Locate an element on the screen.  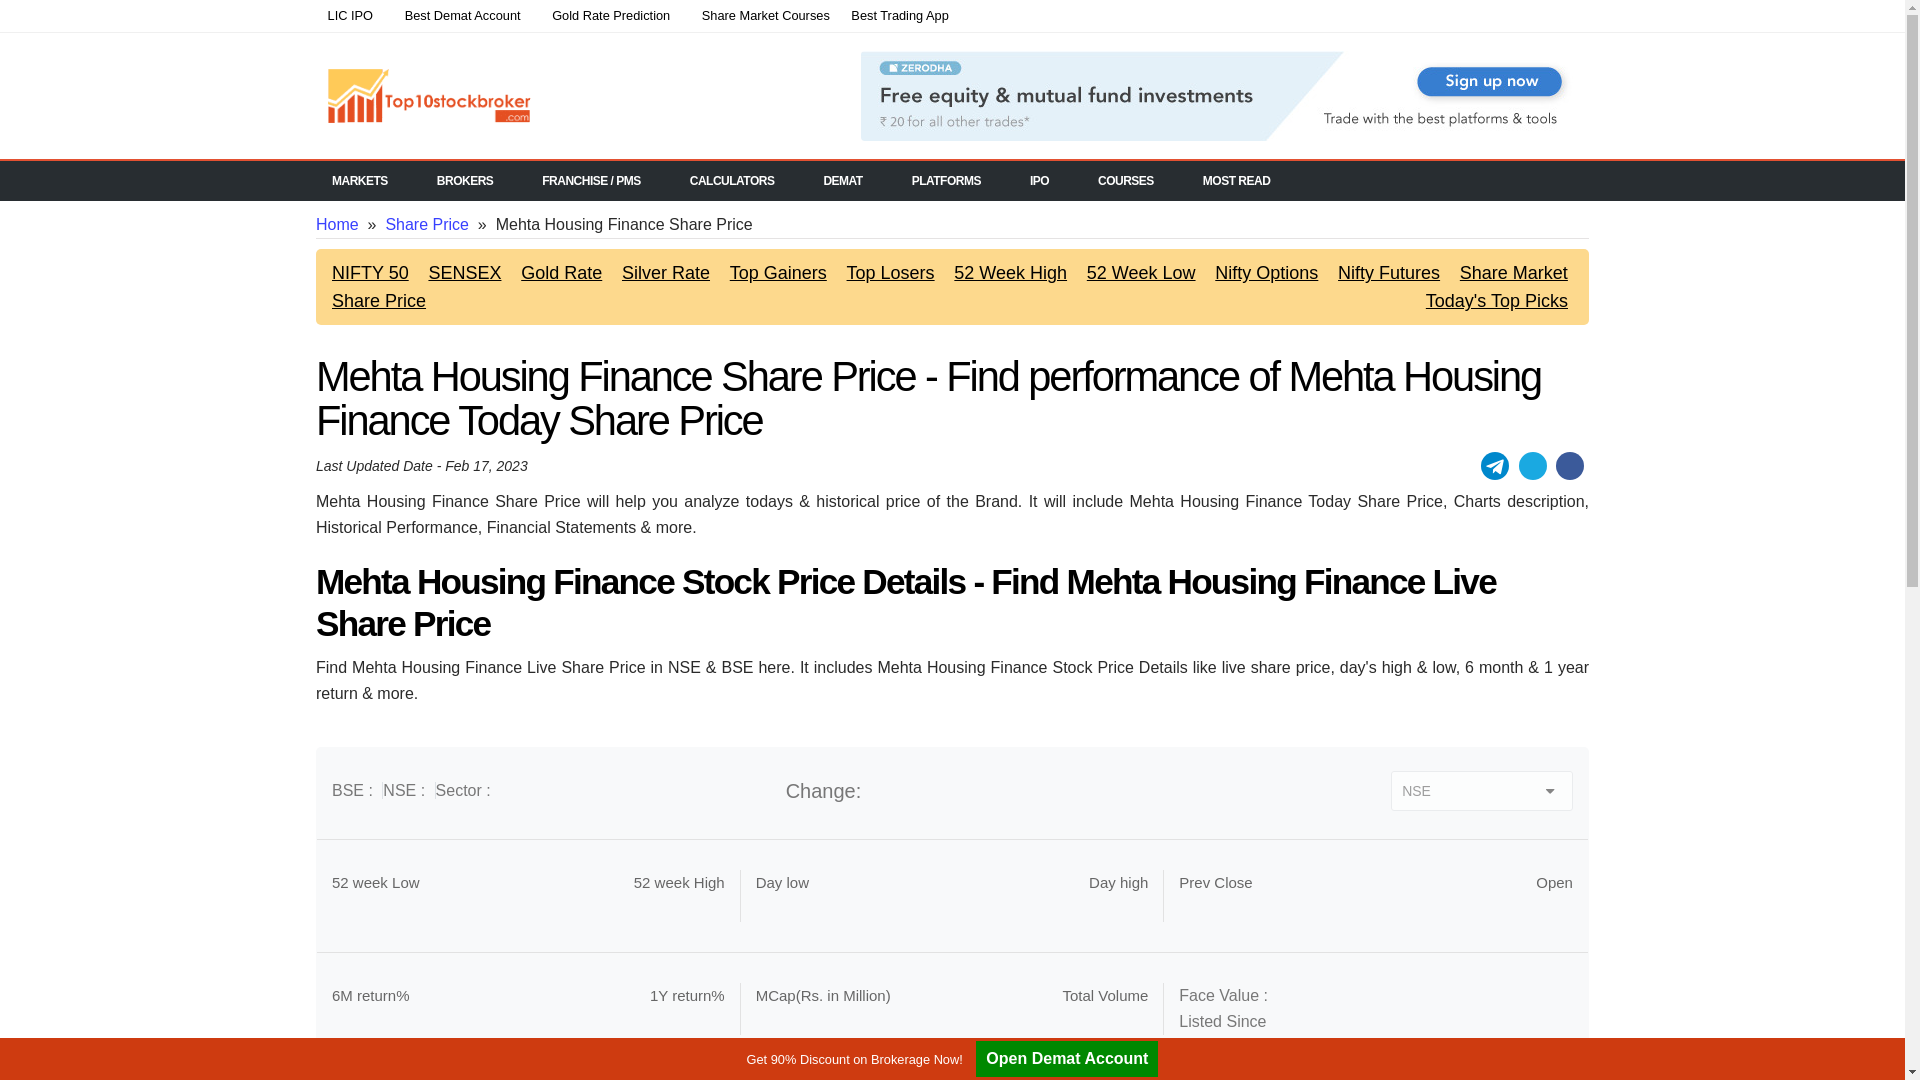
Gold Rate Prediction is located at coordinates (606, 17).